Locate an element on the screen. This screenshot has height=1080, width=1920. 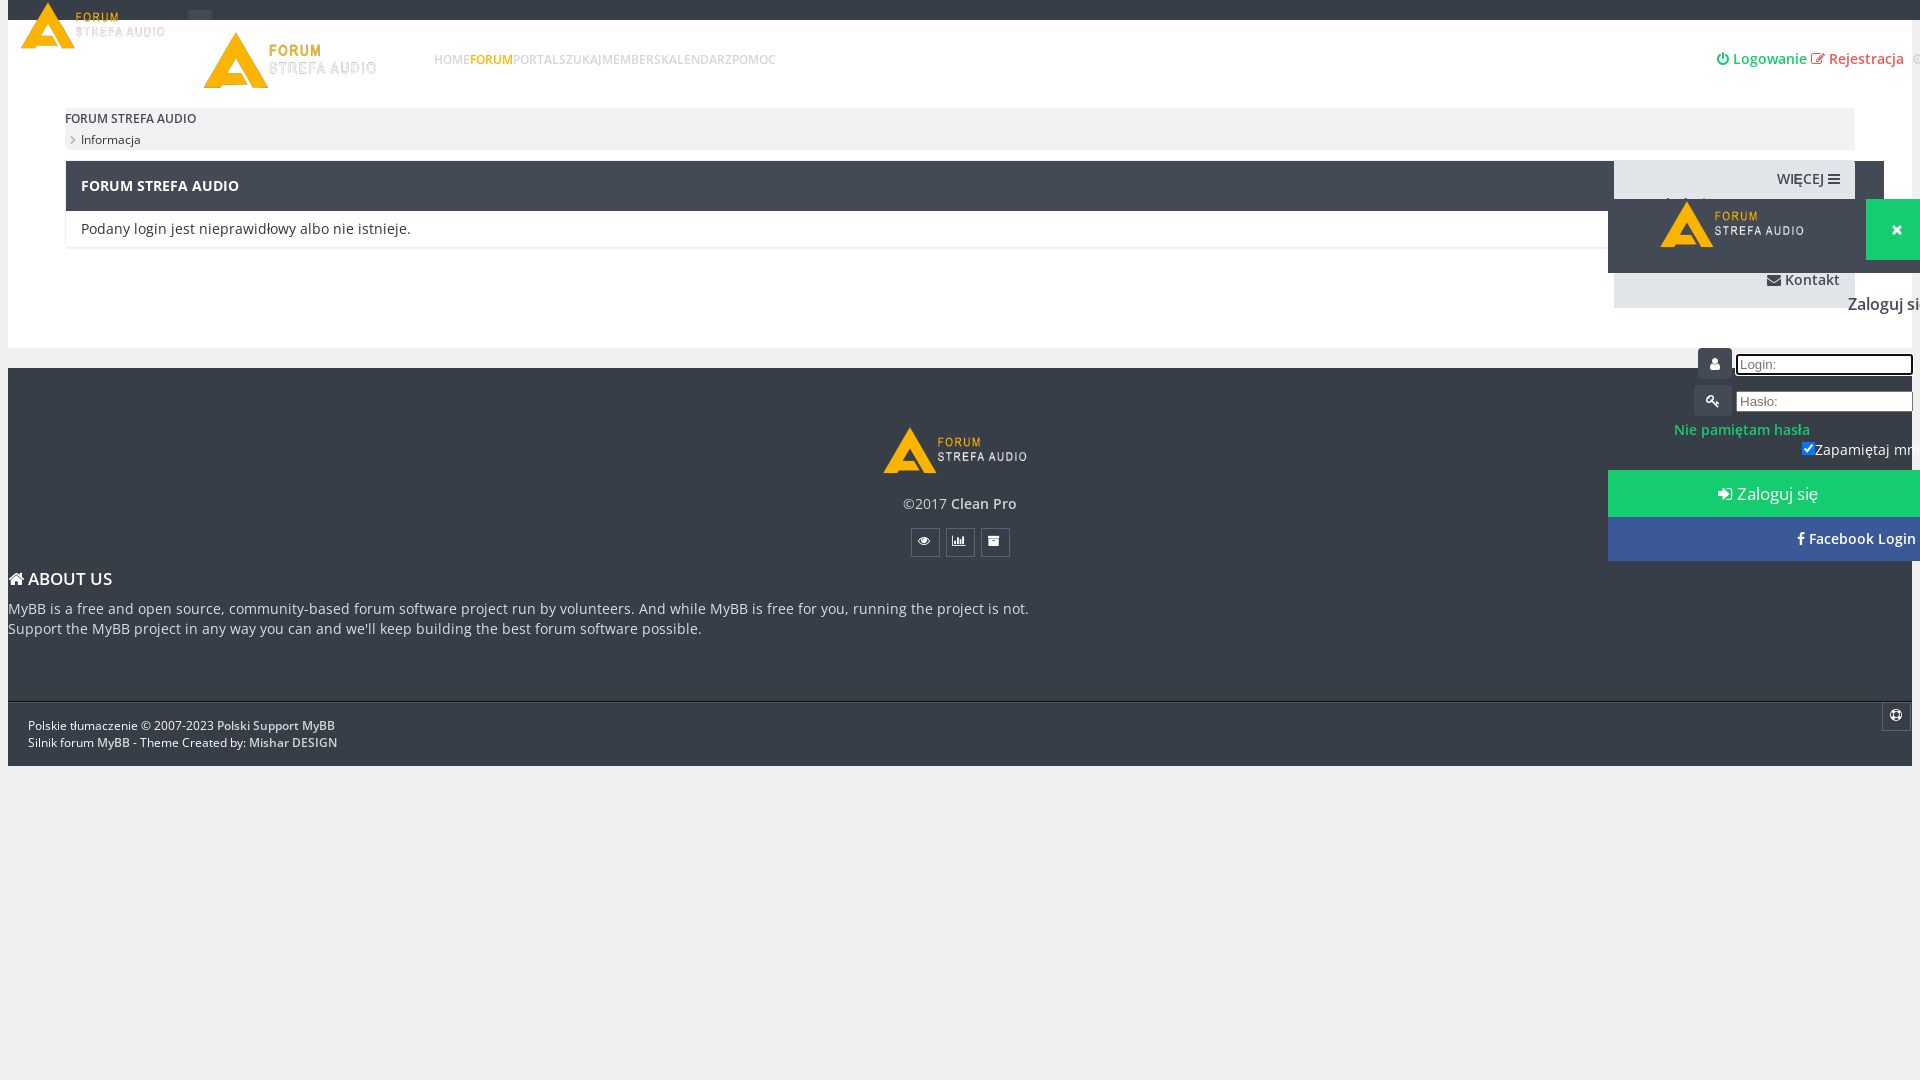
Mishar DESIGN is located at coordinates (291, 742).